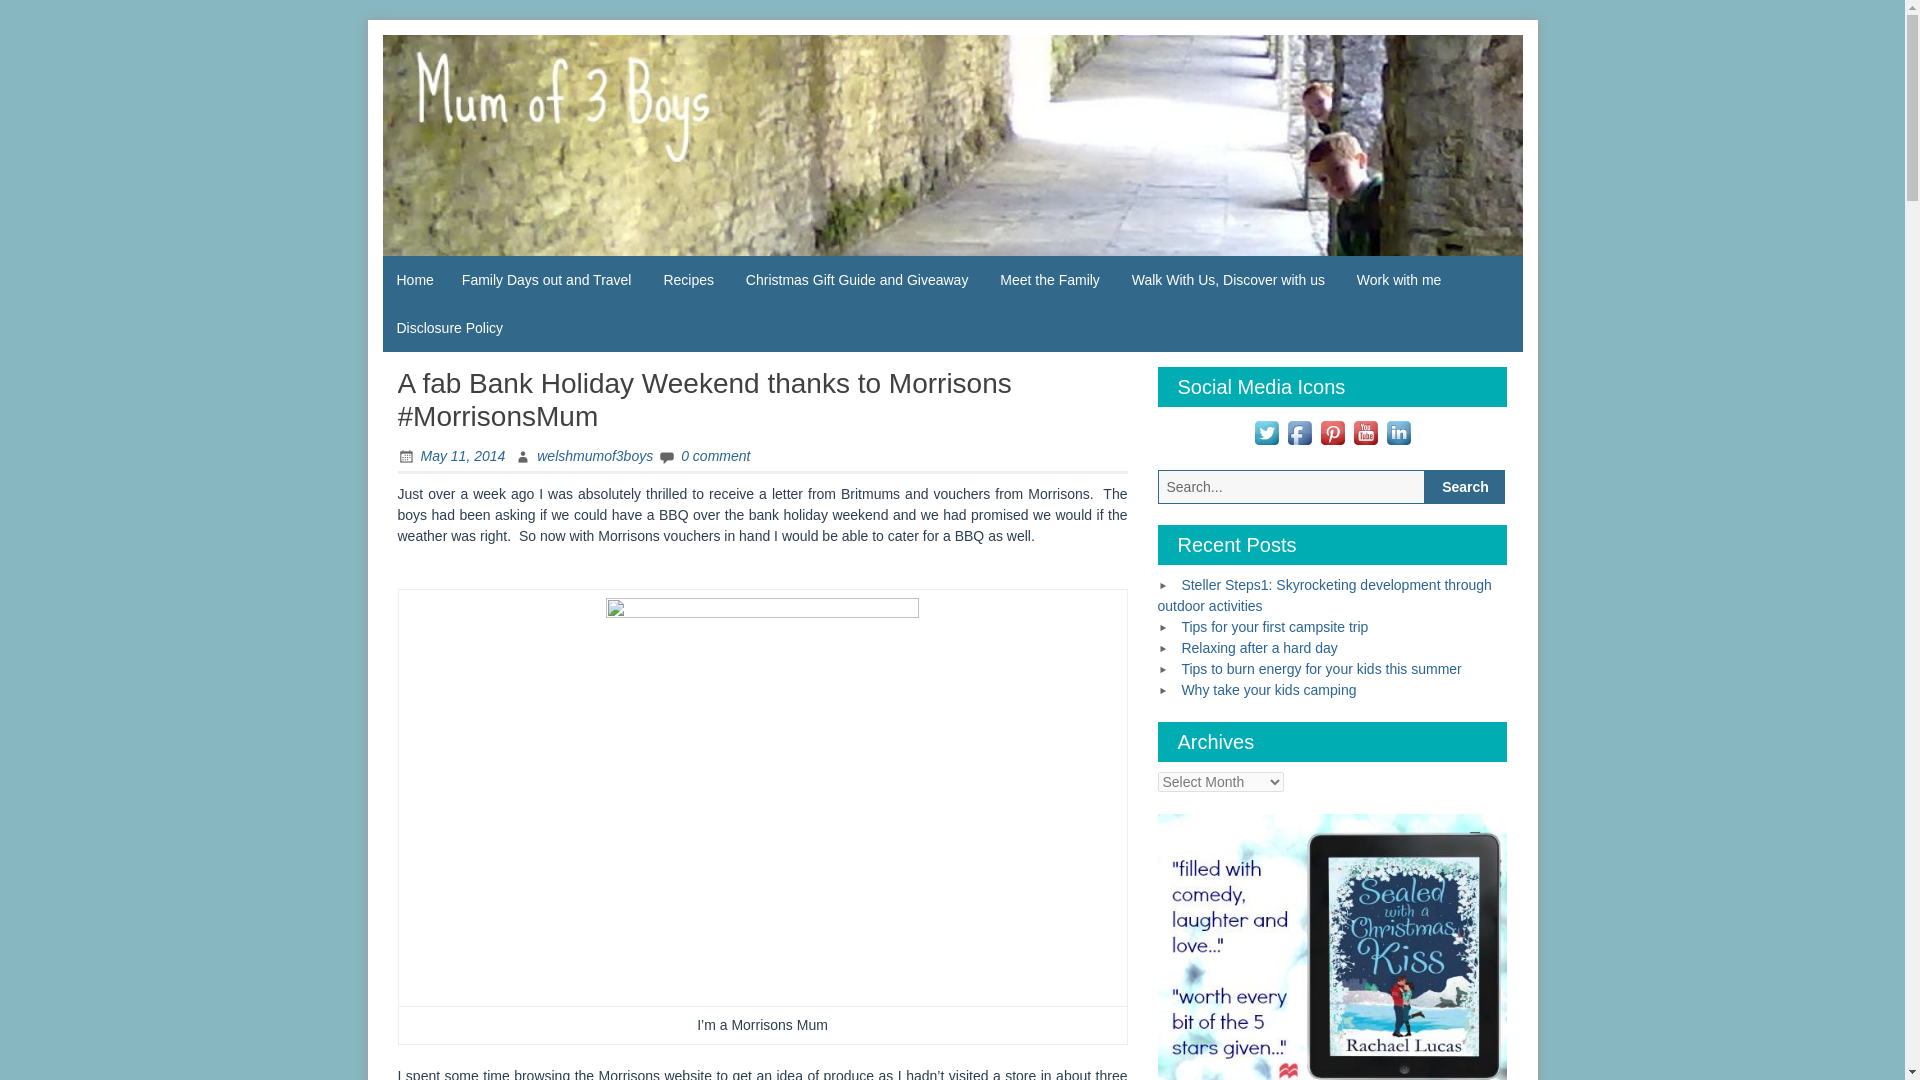 The height and width of the screenshot is (1080, 1920). What do you see at coordinates (1366, 430) in the screenshot?
I see `Visit Us On Youtube` at bounding box center [1366, 430].